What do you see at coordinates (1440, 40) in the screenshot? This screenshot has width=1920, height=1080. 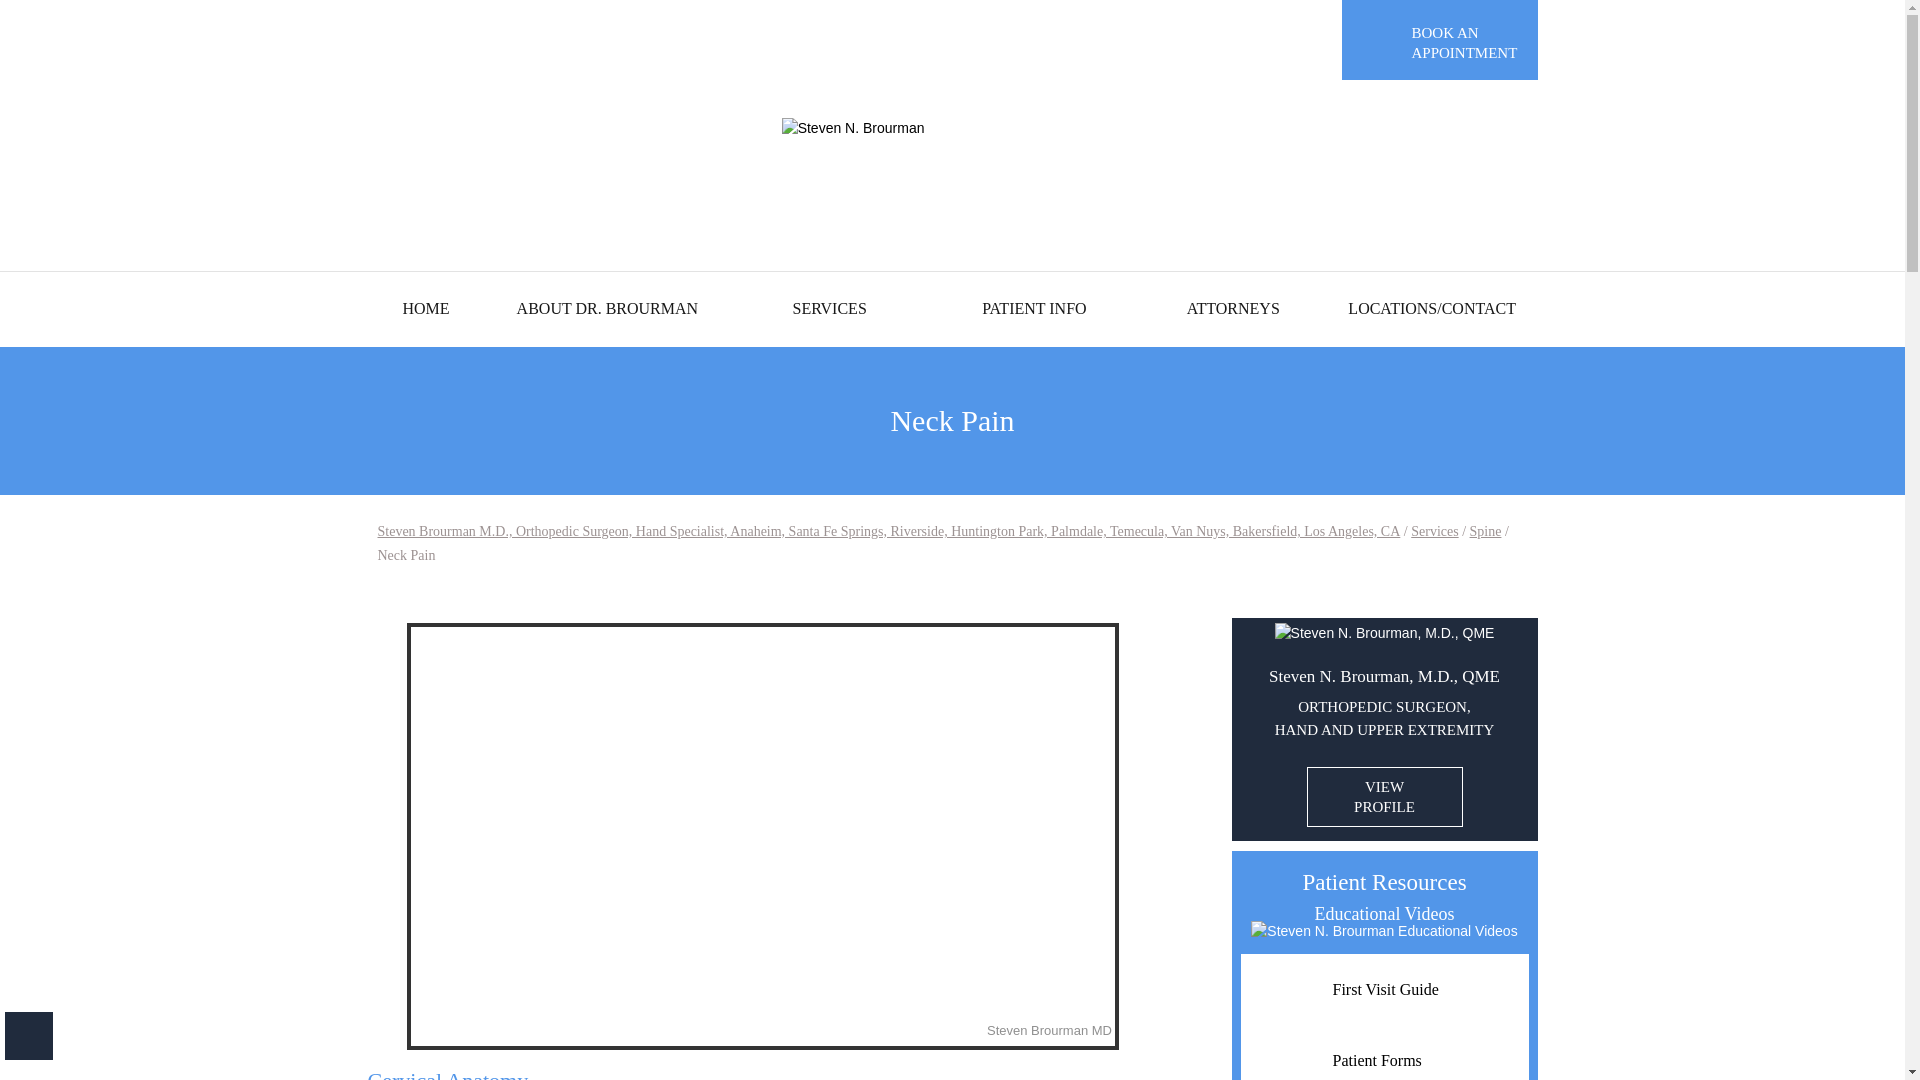 I see `BOOK AN APPOINTMENT` at bounding box center [1440, 40].